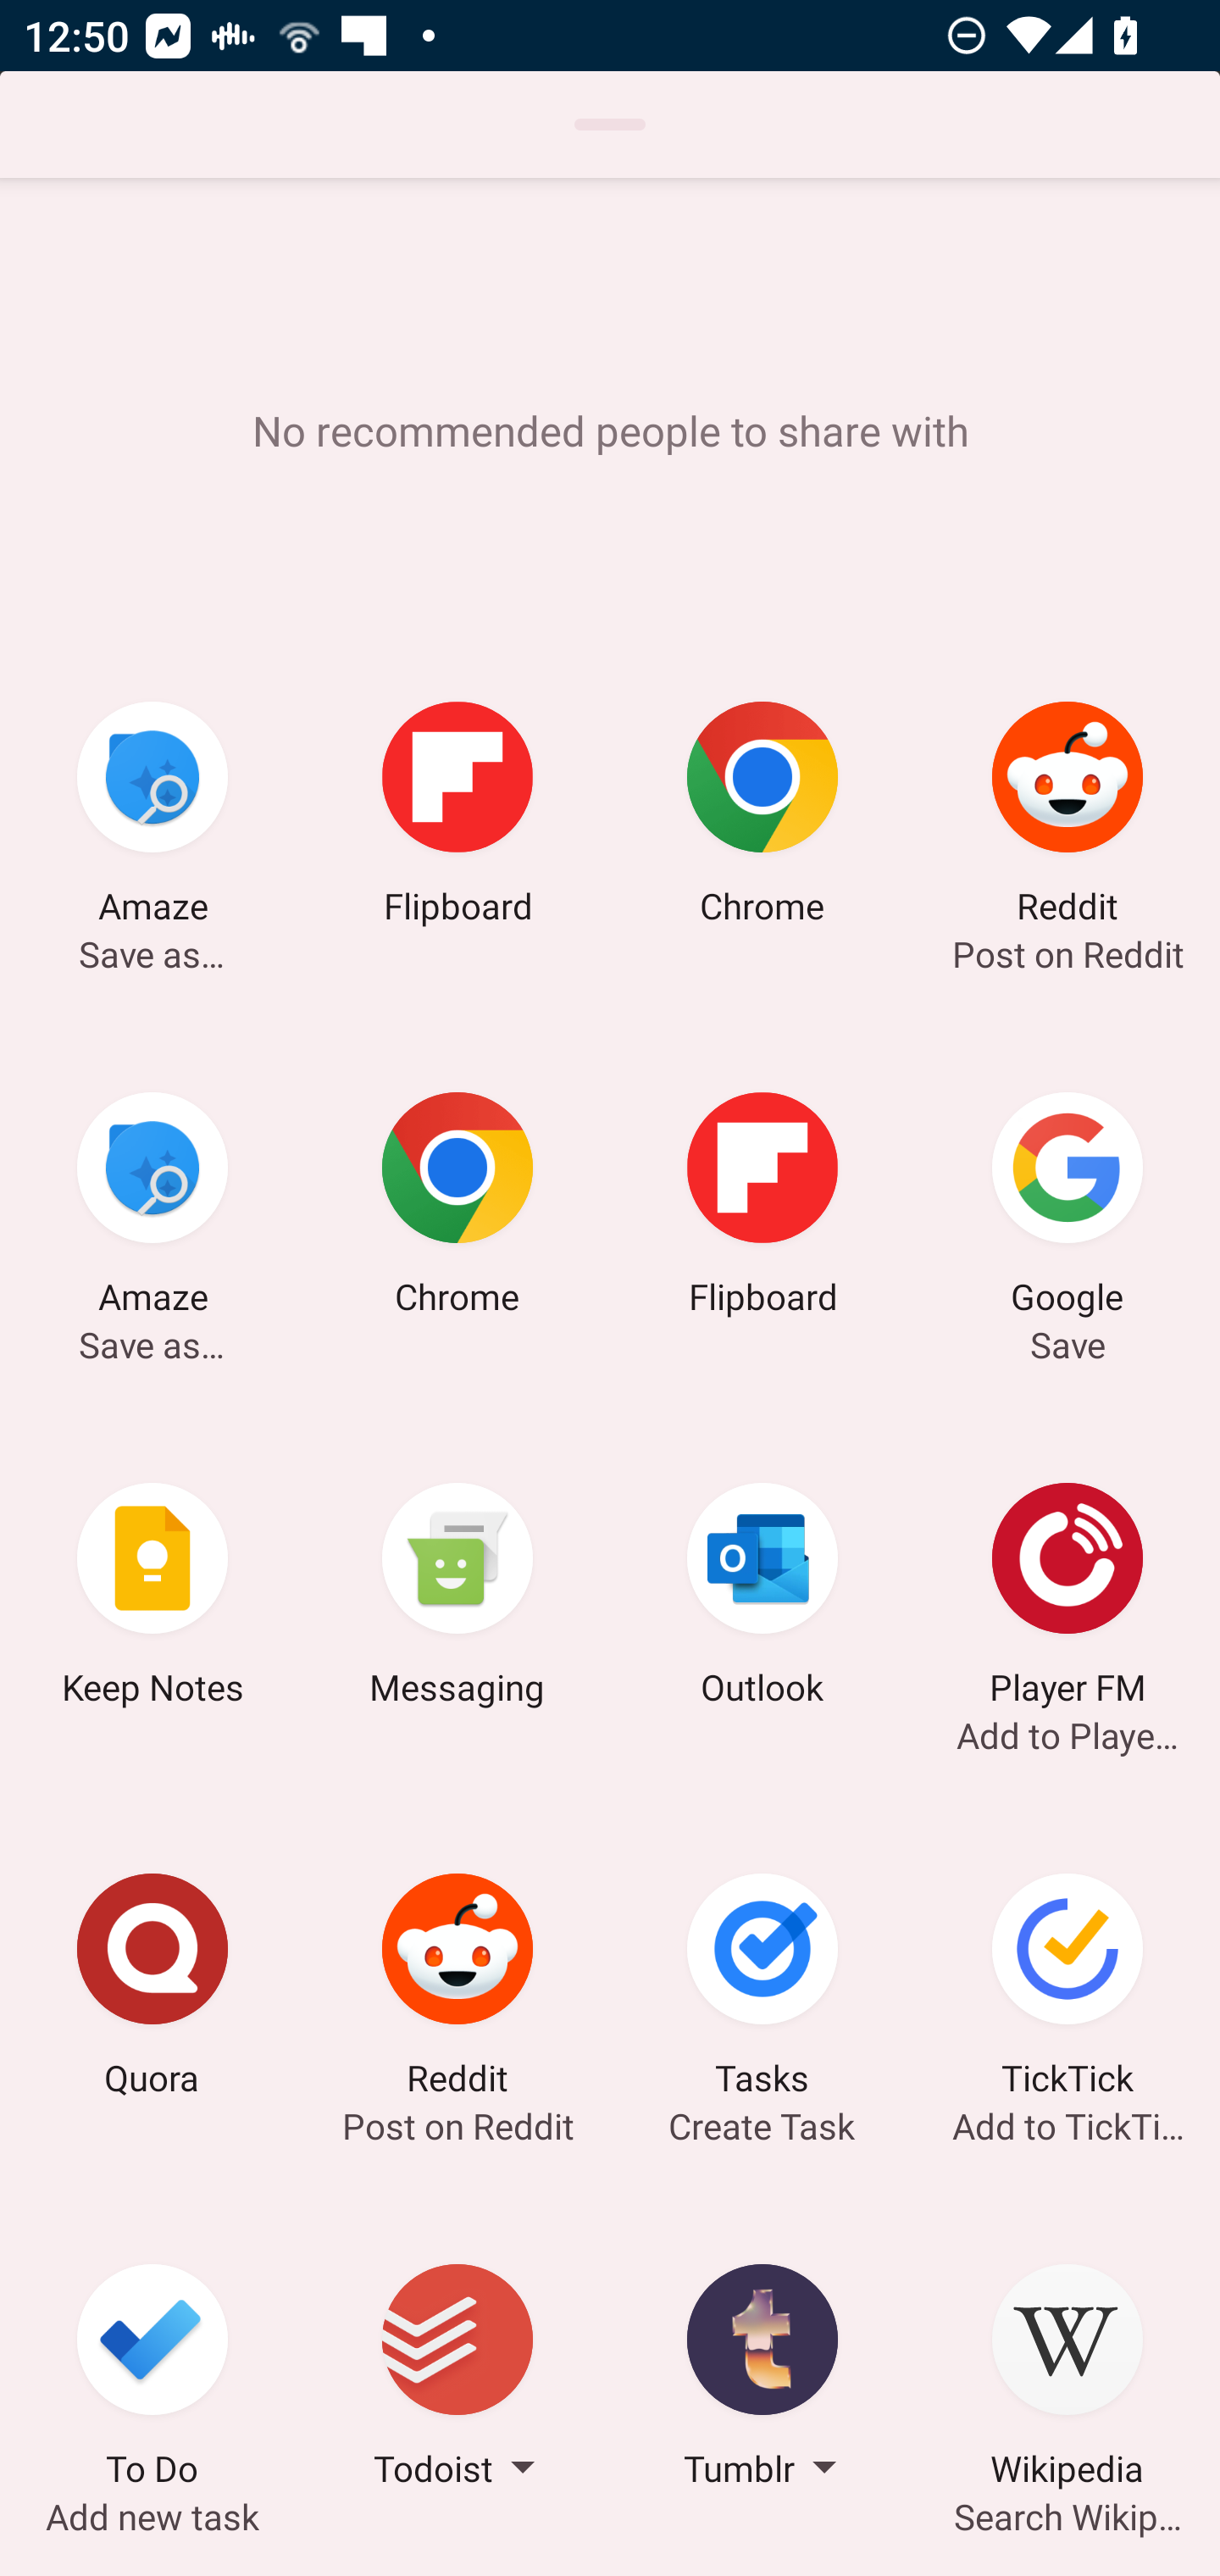  I want to click on Wikipedia Search Wikipedia, so click(1067, 2379).